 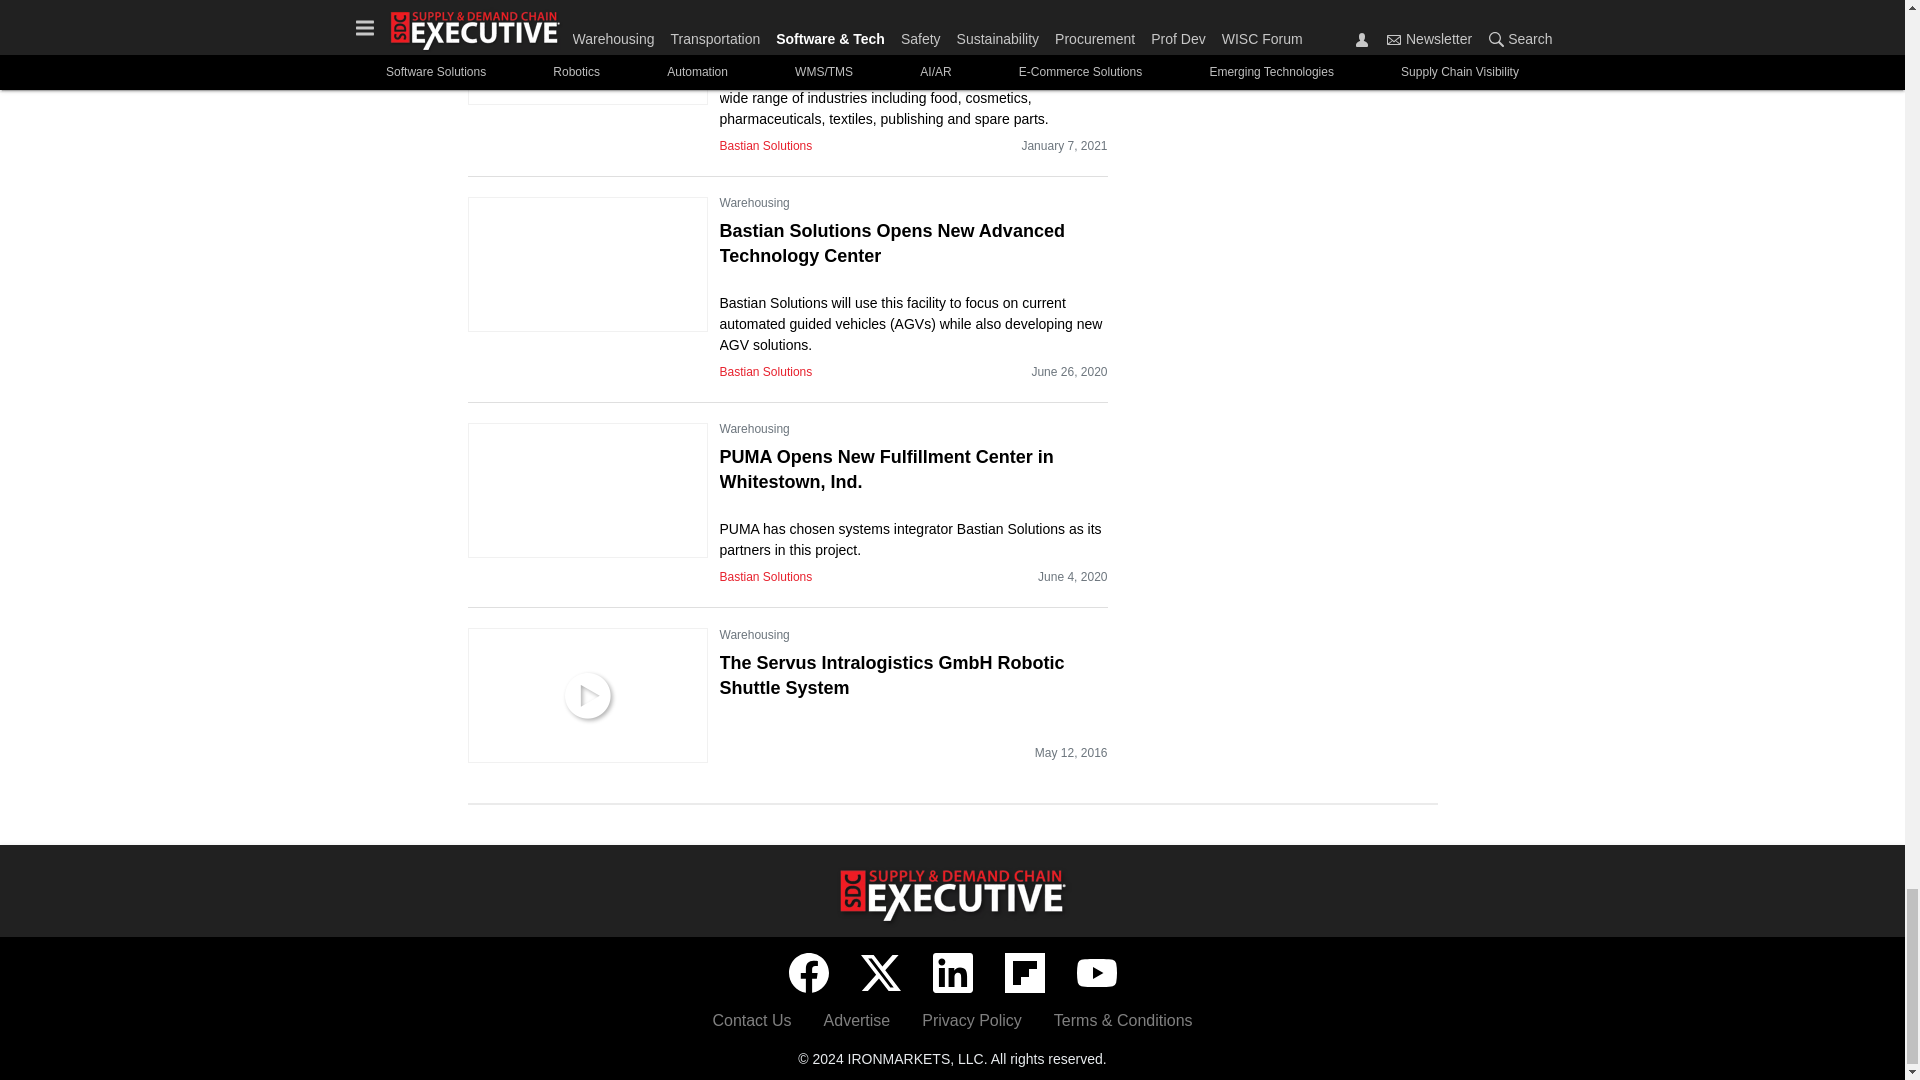 I want to click on LinkedIn icon, so click(x=951, y=972).